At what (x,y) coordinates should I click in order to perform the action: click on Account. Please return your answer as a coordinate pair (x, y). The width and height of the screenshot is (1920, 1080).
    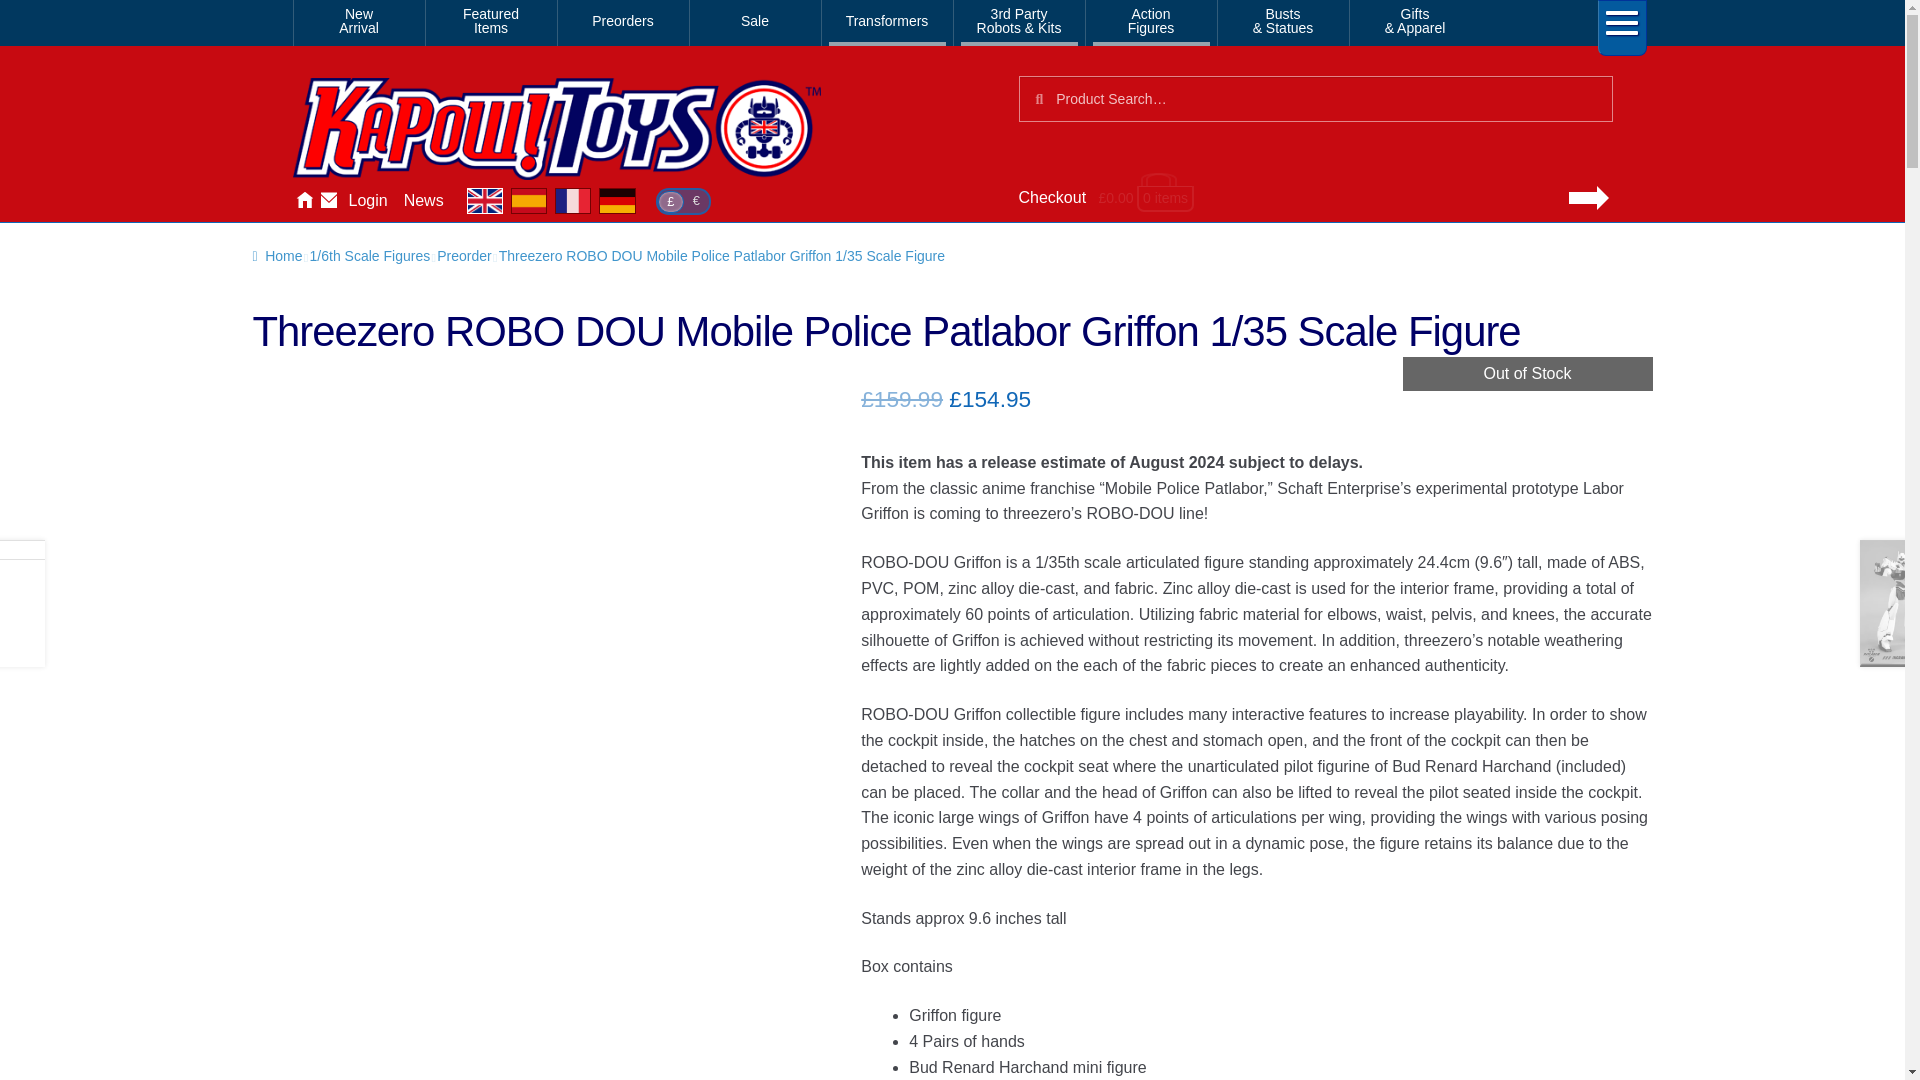
    Looking at the image, I should click on (367, 201).